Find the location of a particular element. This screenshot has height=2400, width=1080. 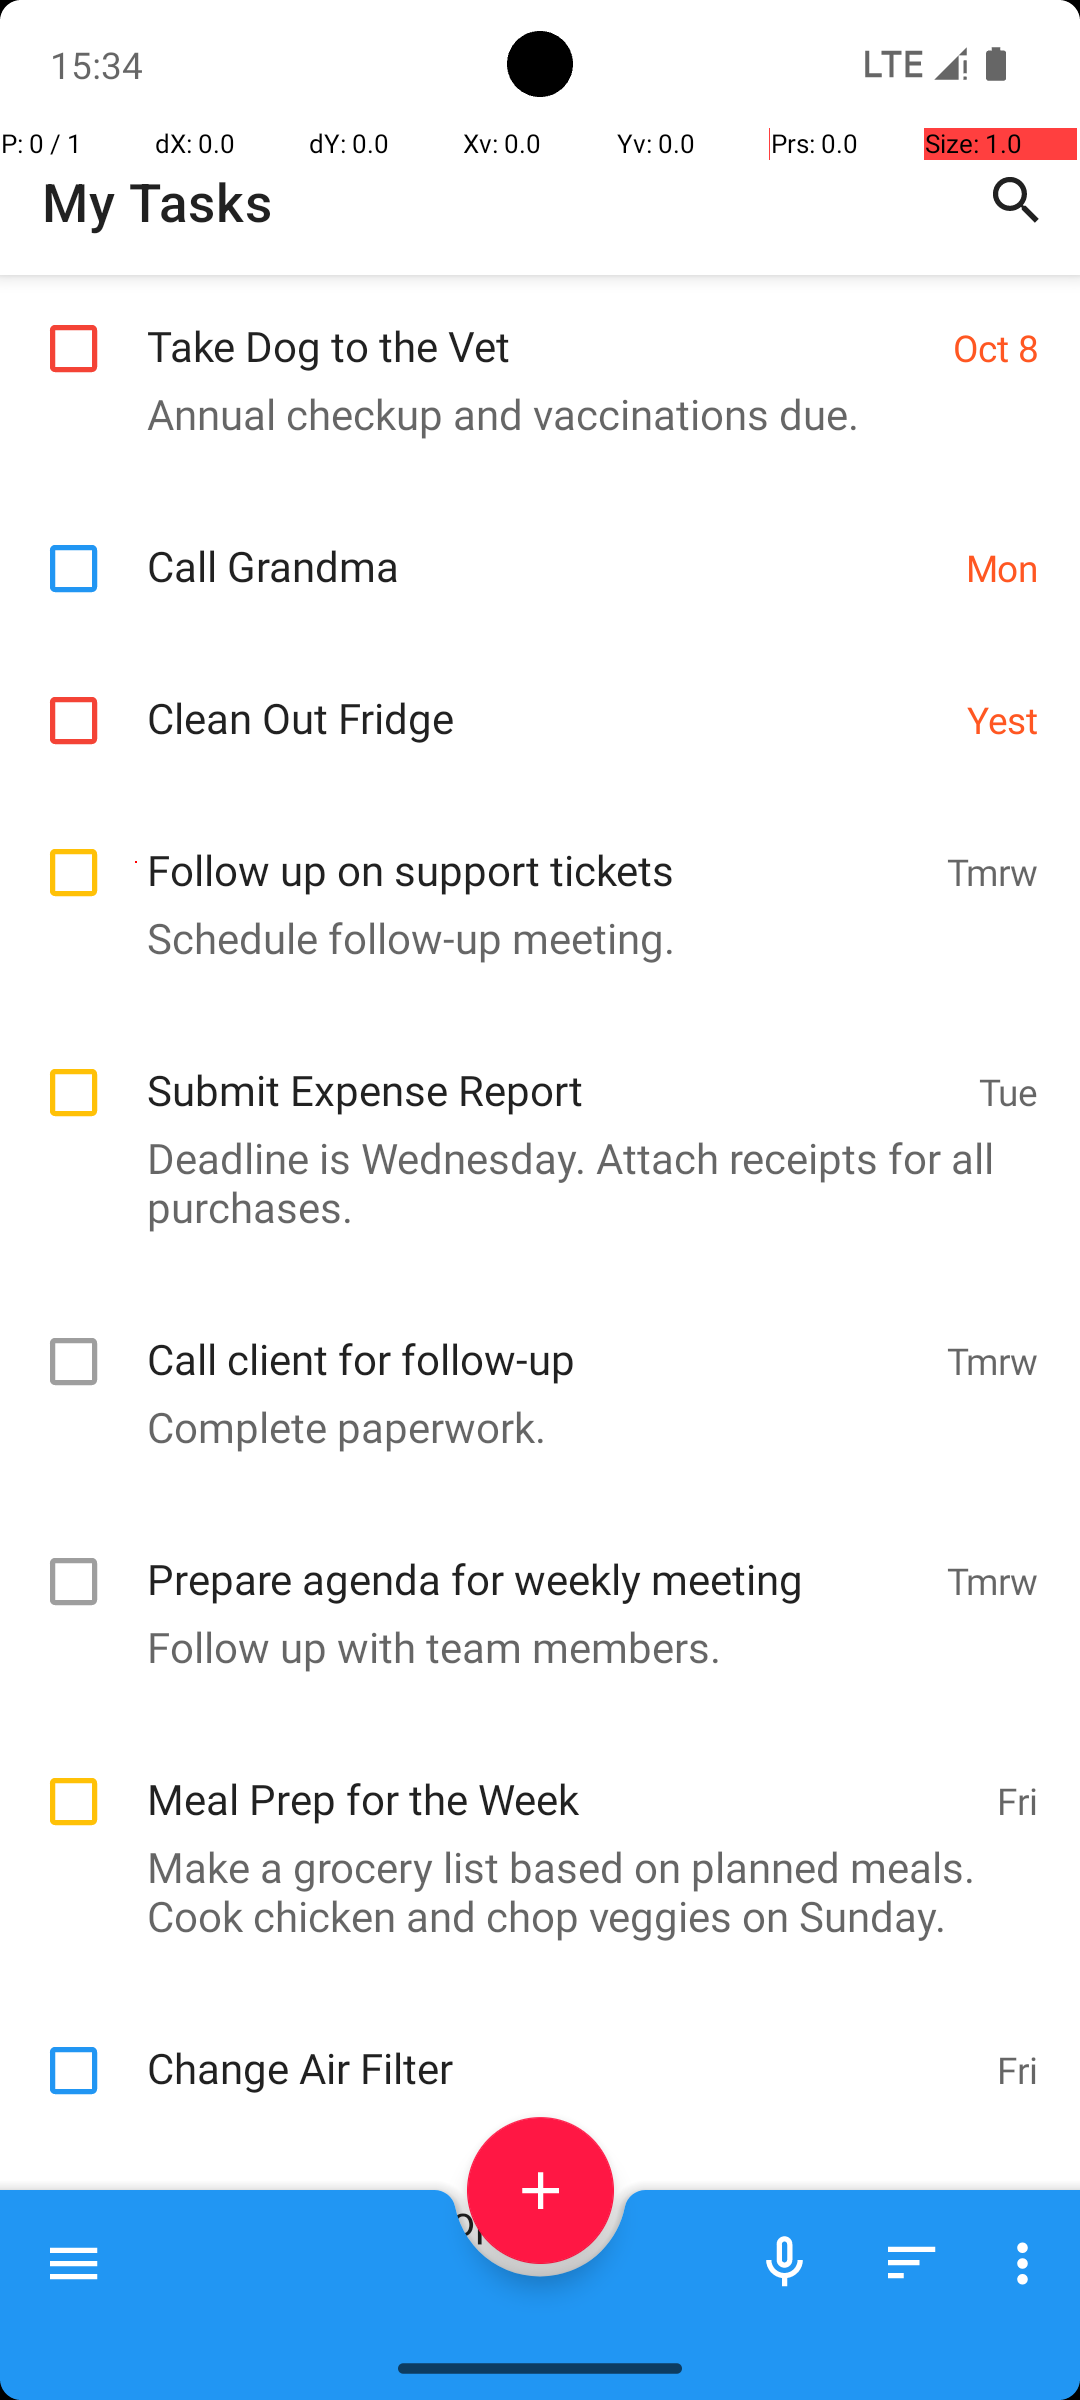

Mon is located at coordinates (1002, 568).